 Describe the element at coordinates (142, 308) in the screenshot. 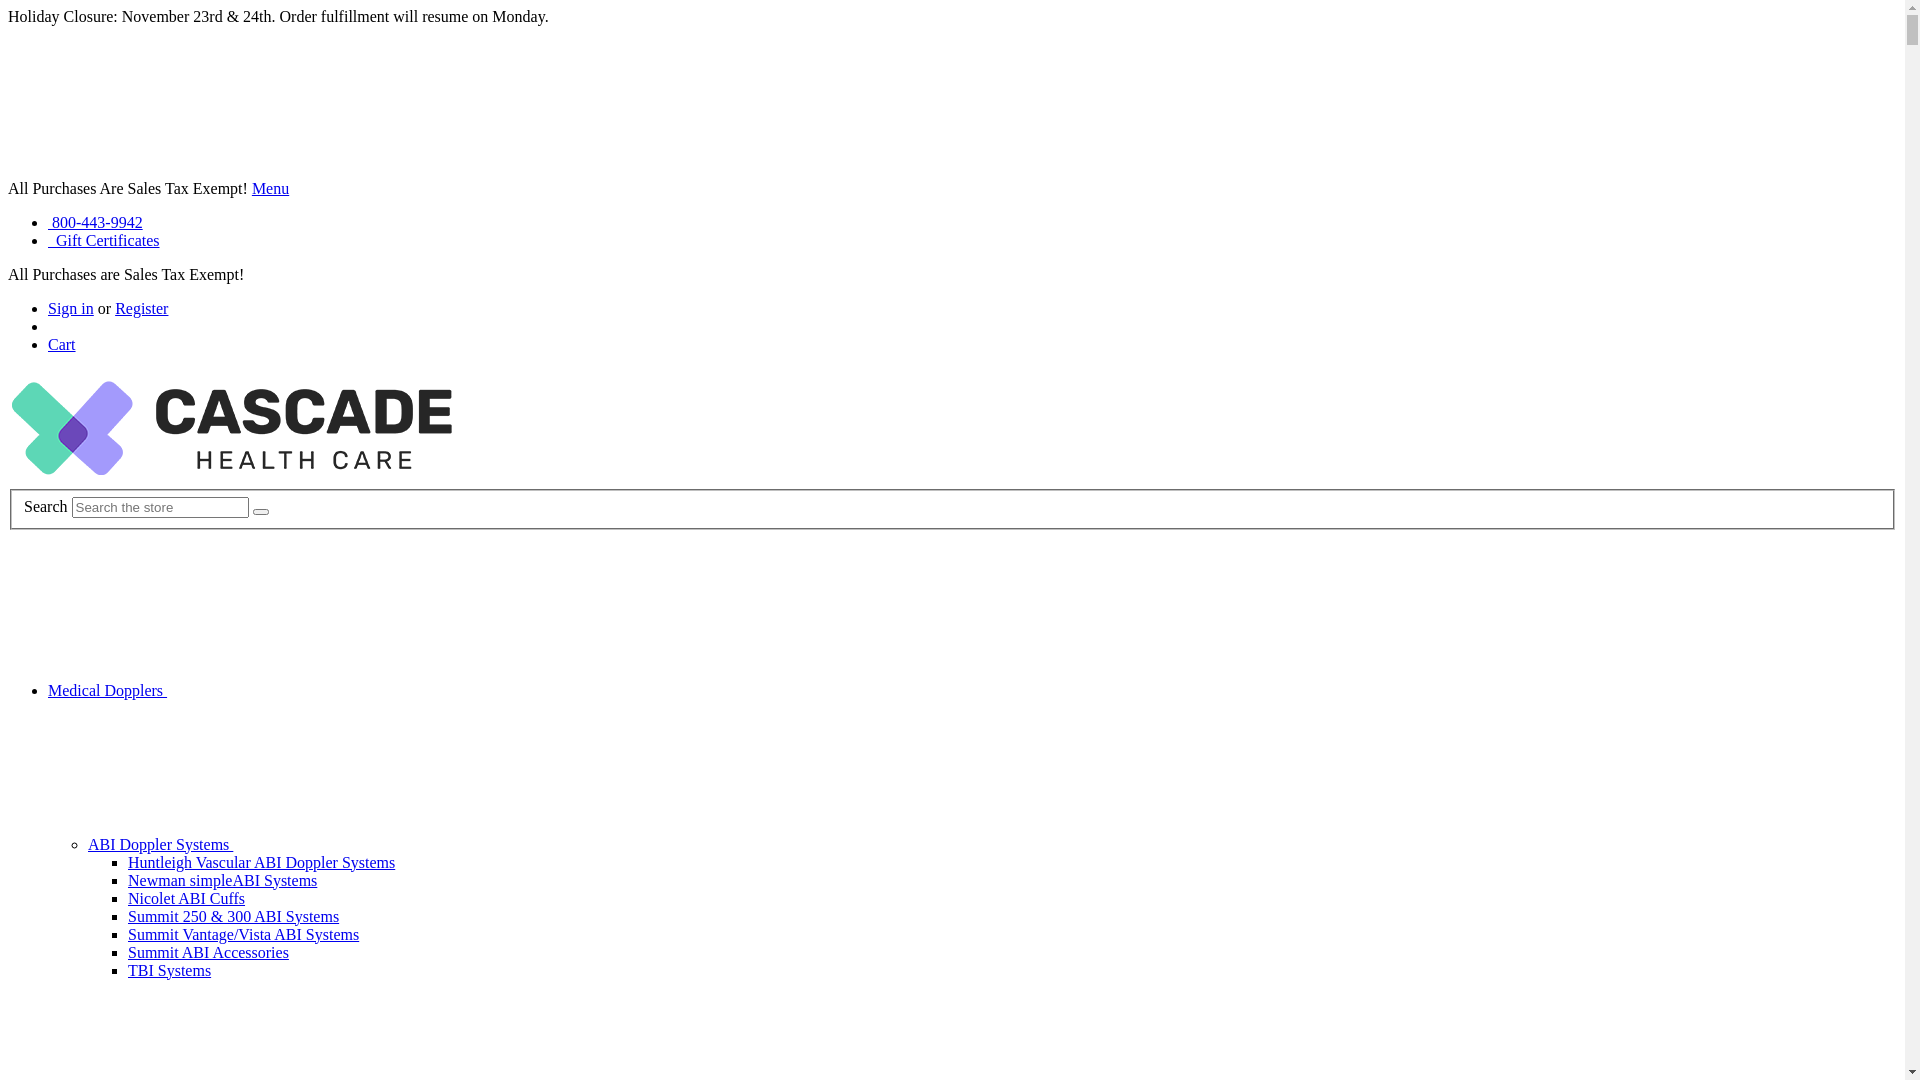

I see `Register` at that location.